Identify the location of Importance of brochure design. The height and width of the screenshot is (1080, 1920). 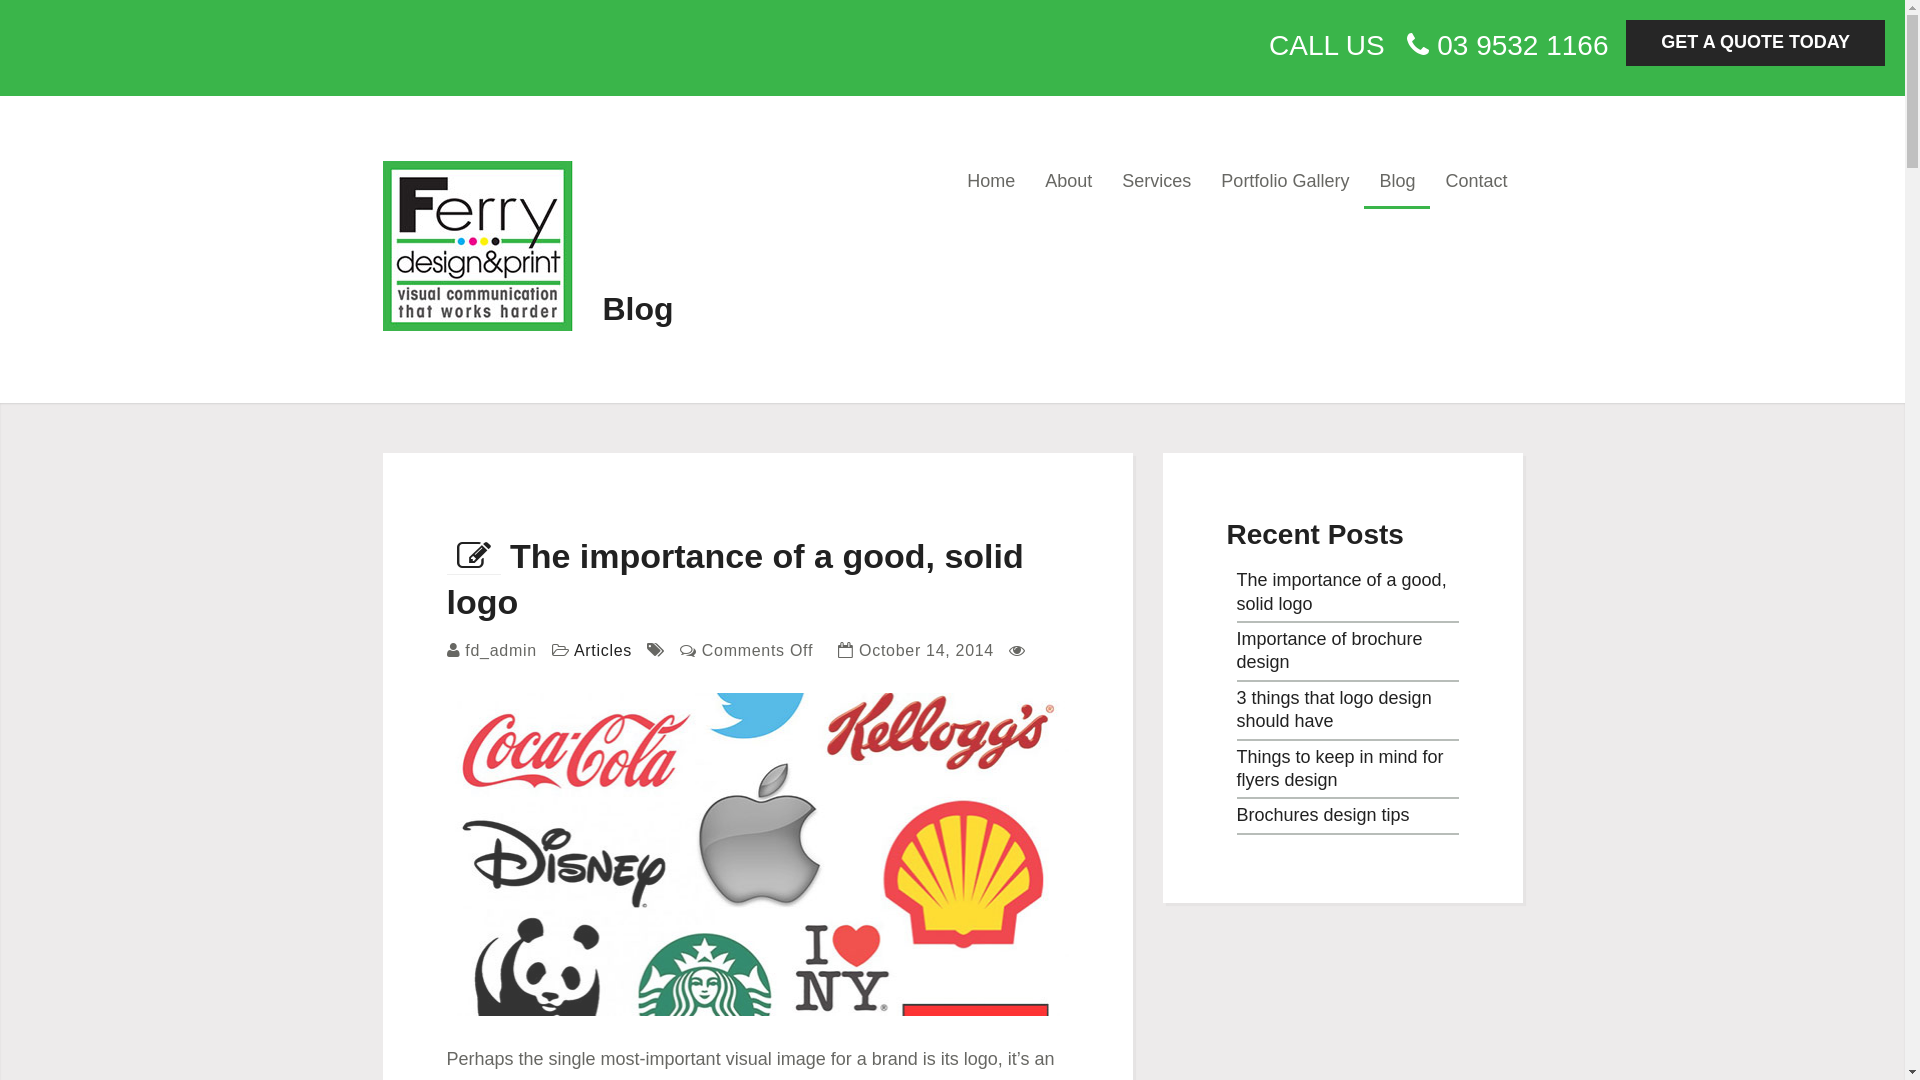
(1329, 650).